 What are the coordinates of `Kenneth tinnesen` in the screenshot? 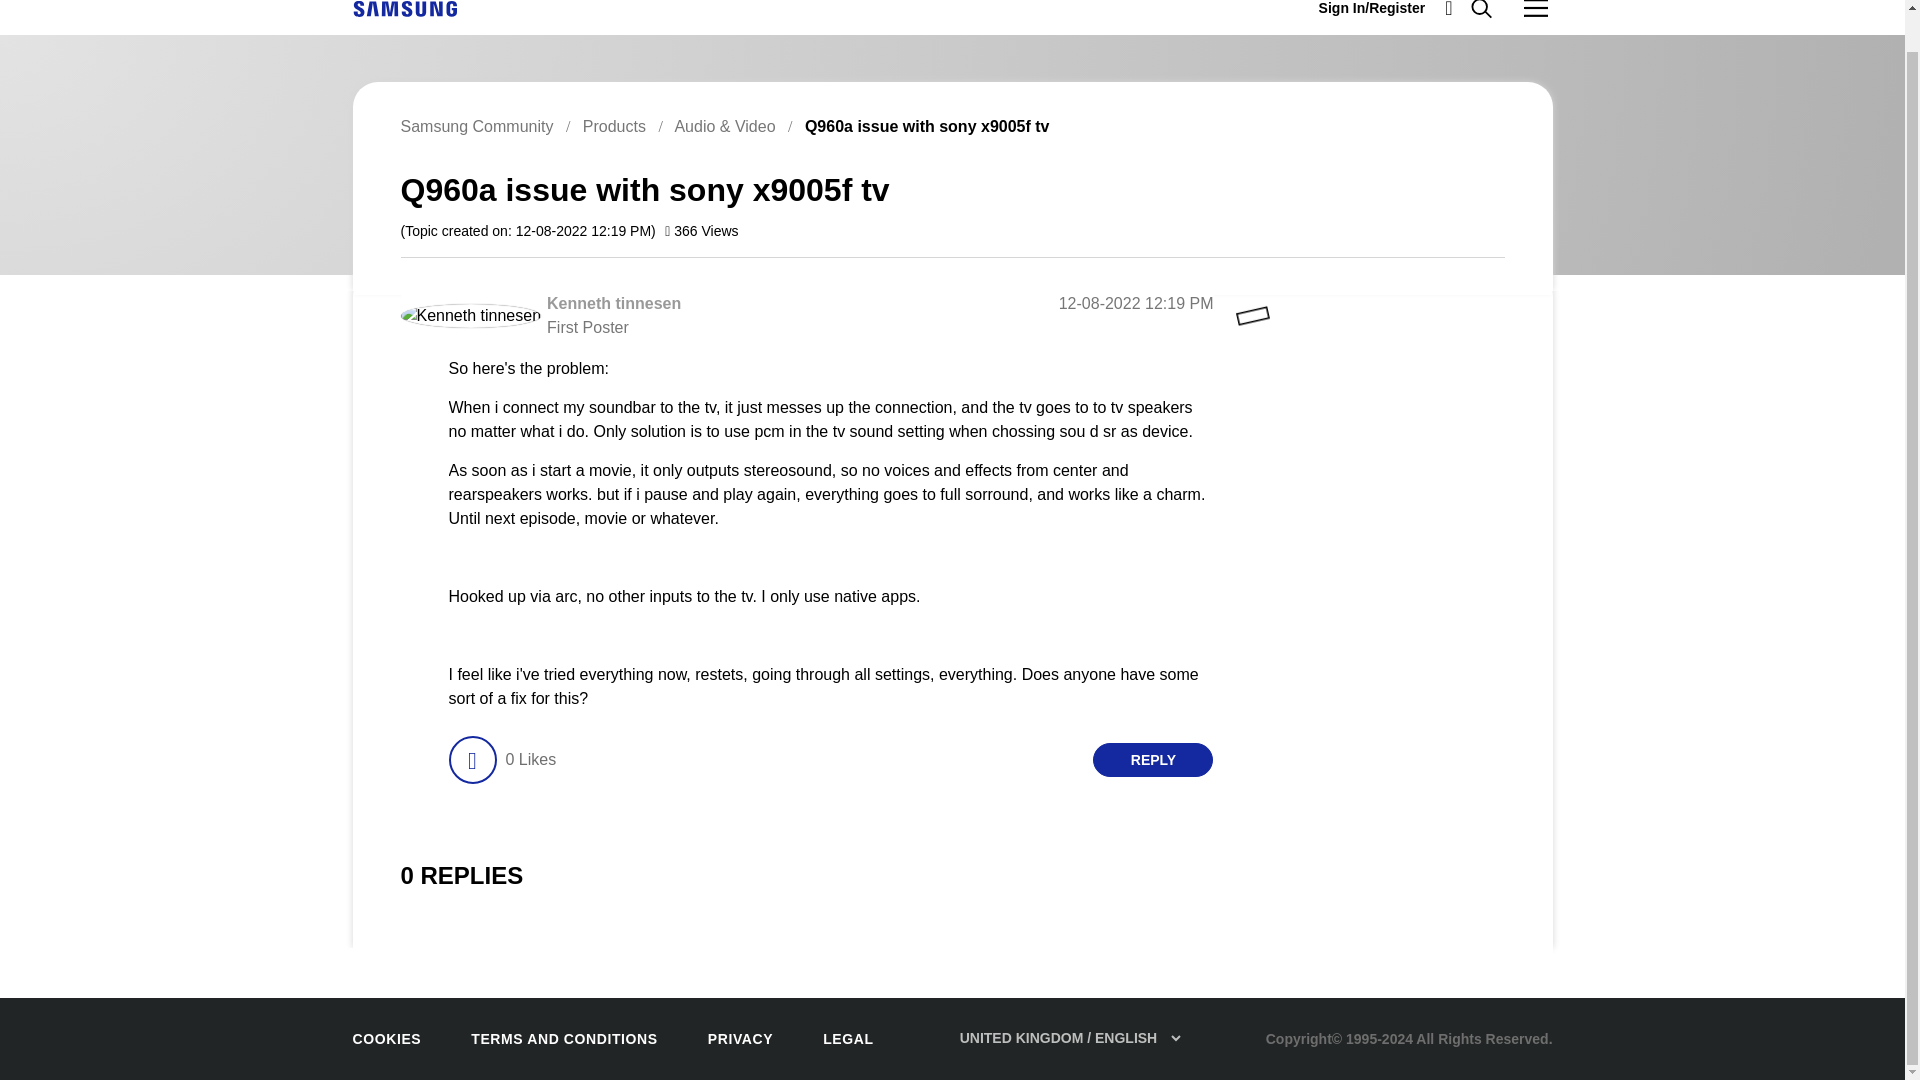 It's located at (470, 316).